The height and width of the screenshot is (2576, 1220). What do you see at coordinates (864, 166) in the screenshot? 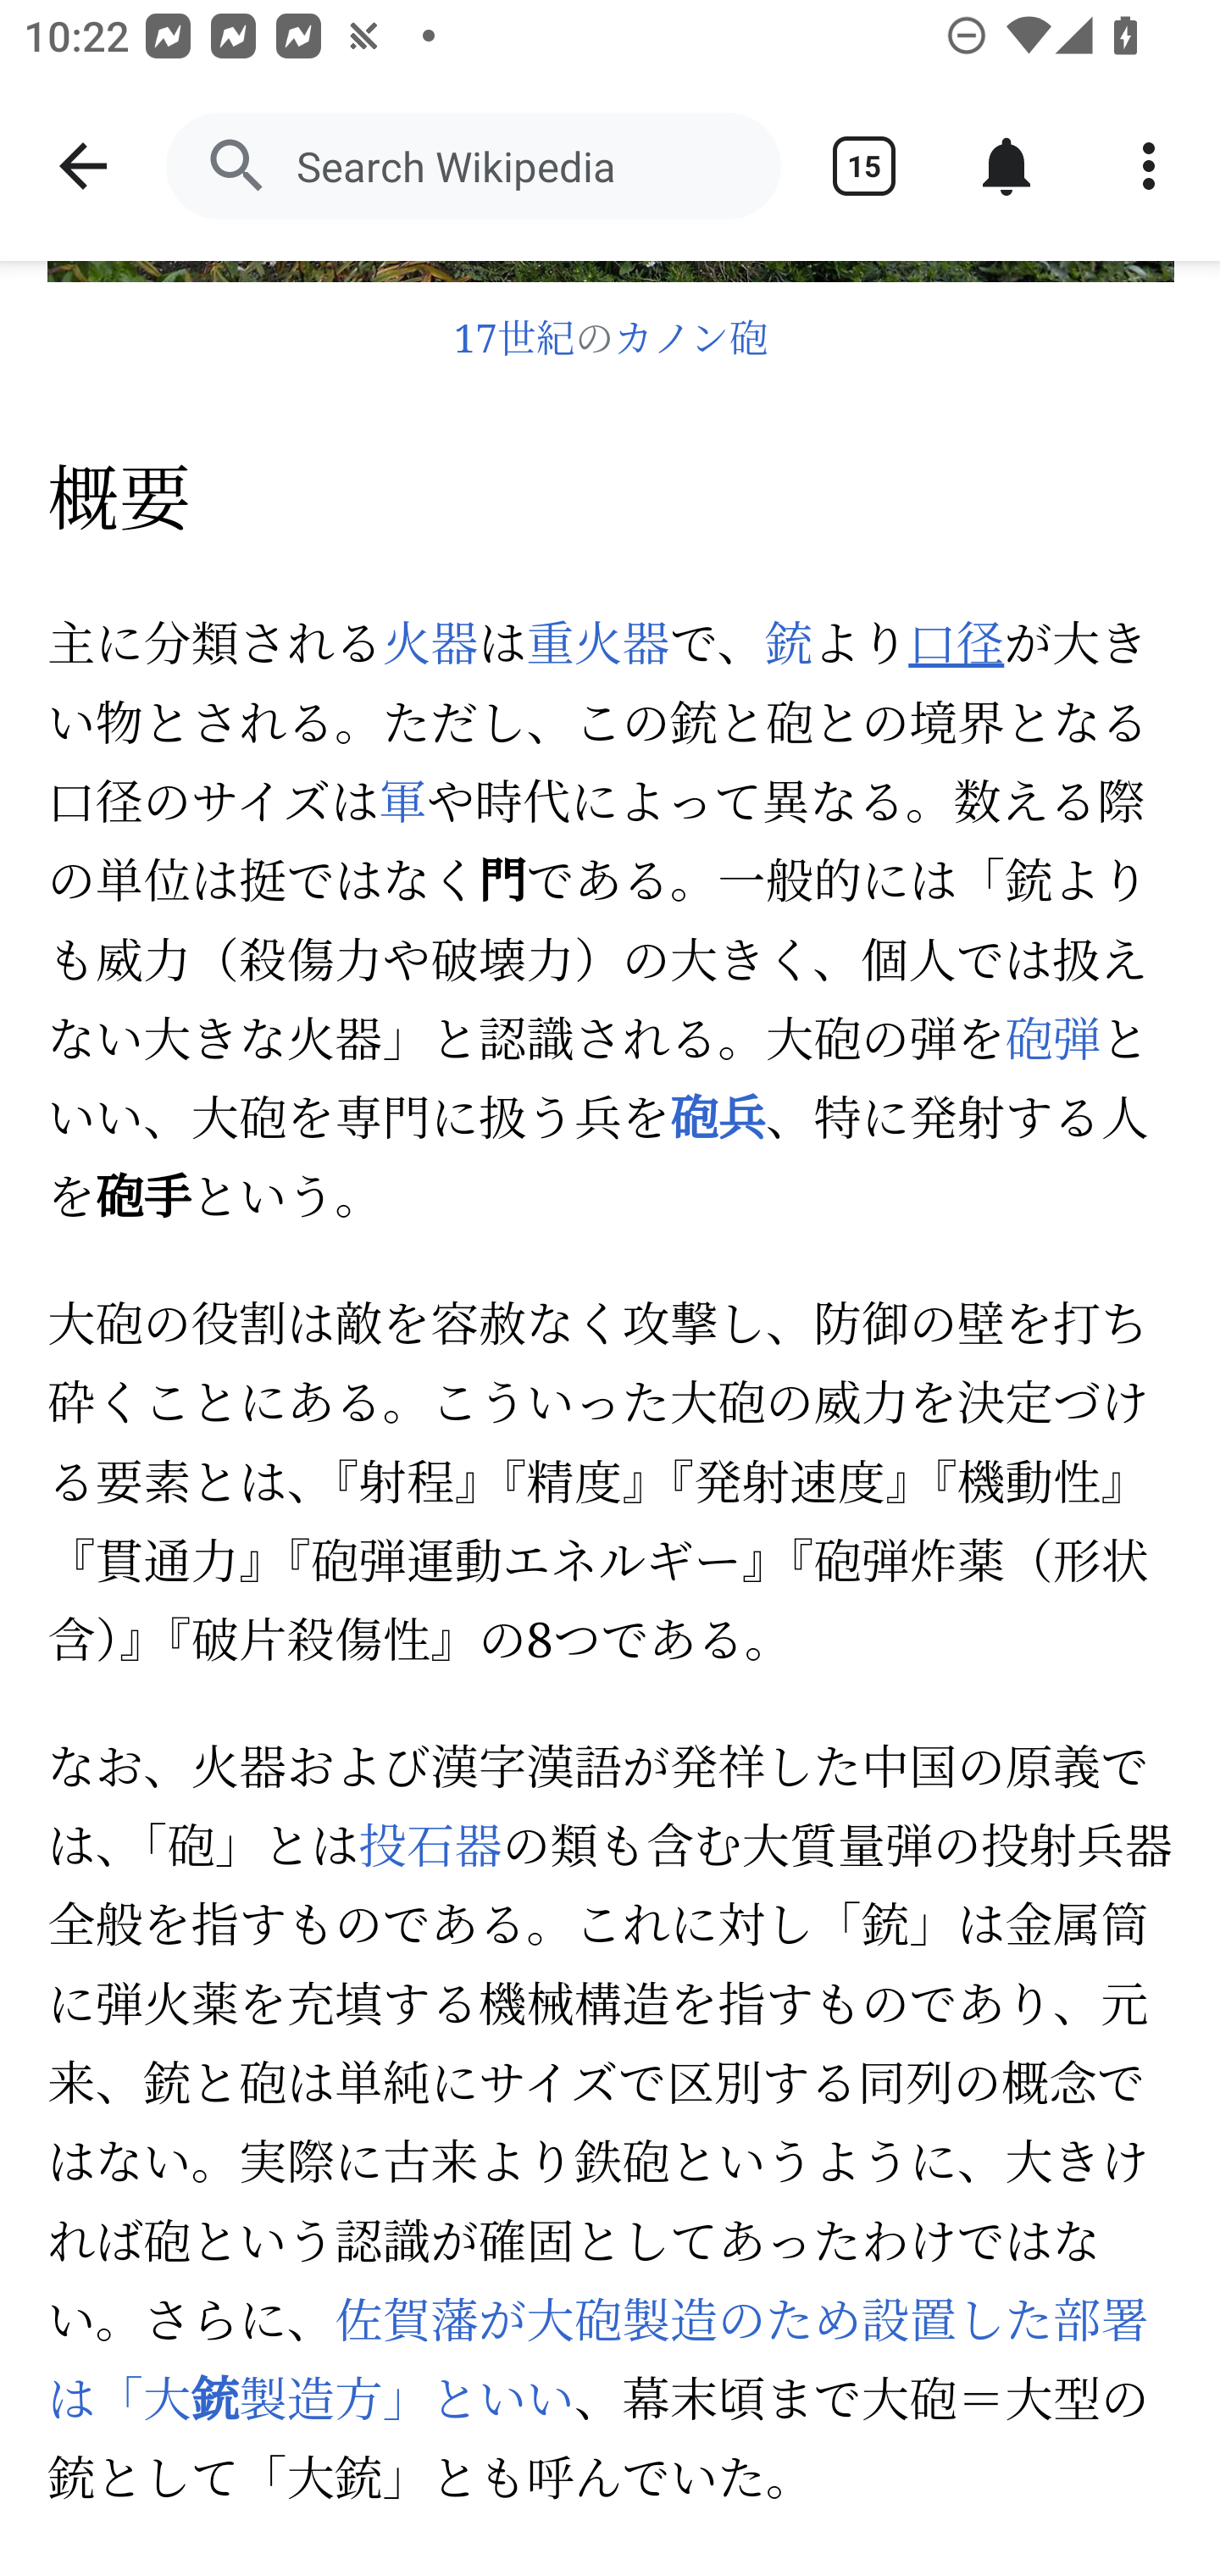
I see `Show tabs 15` at bounding box center [864, 166].